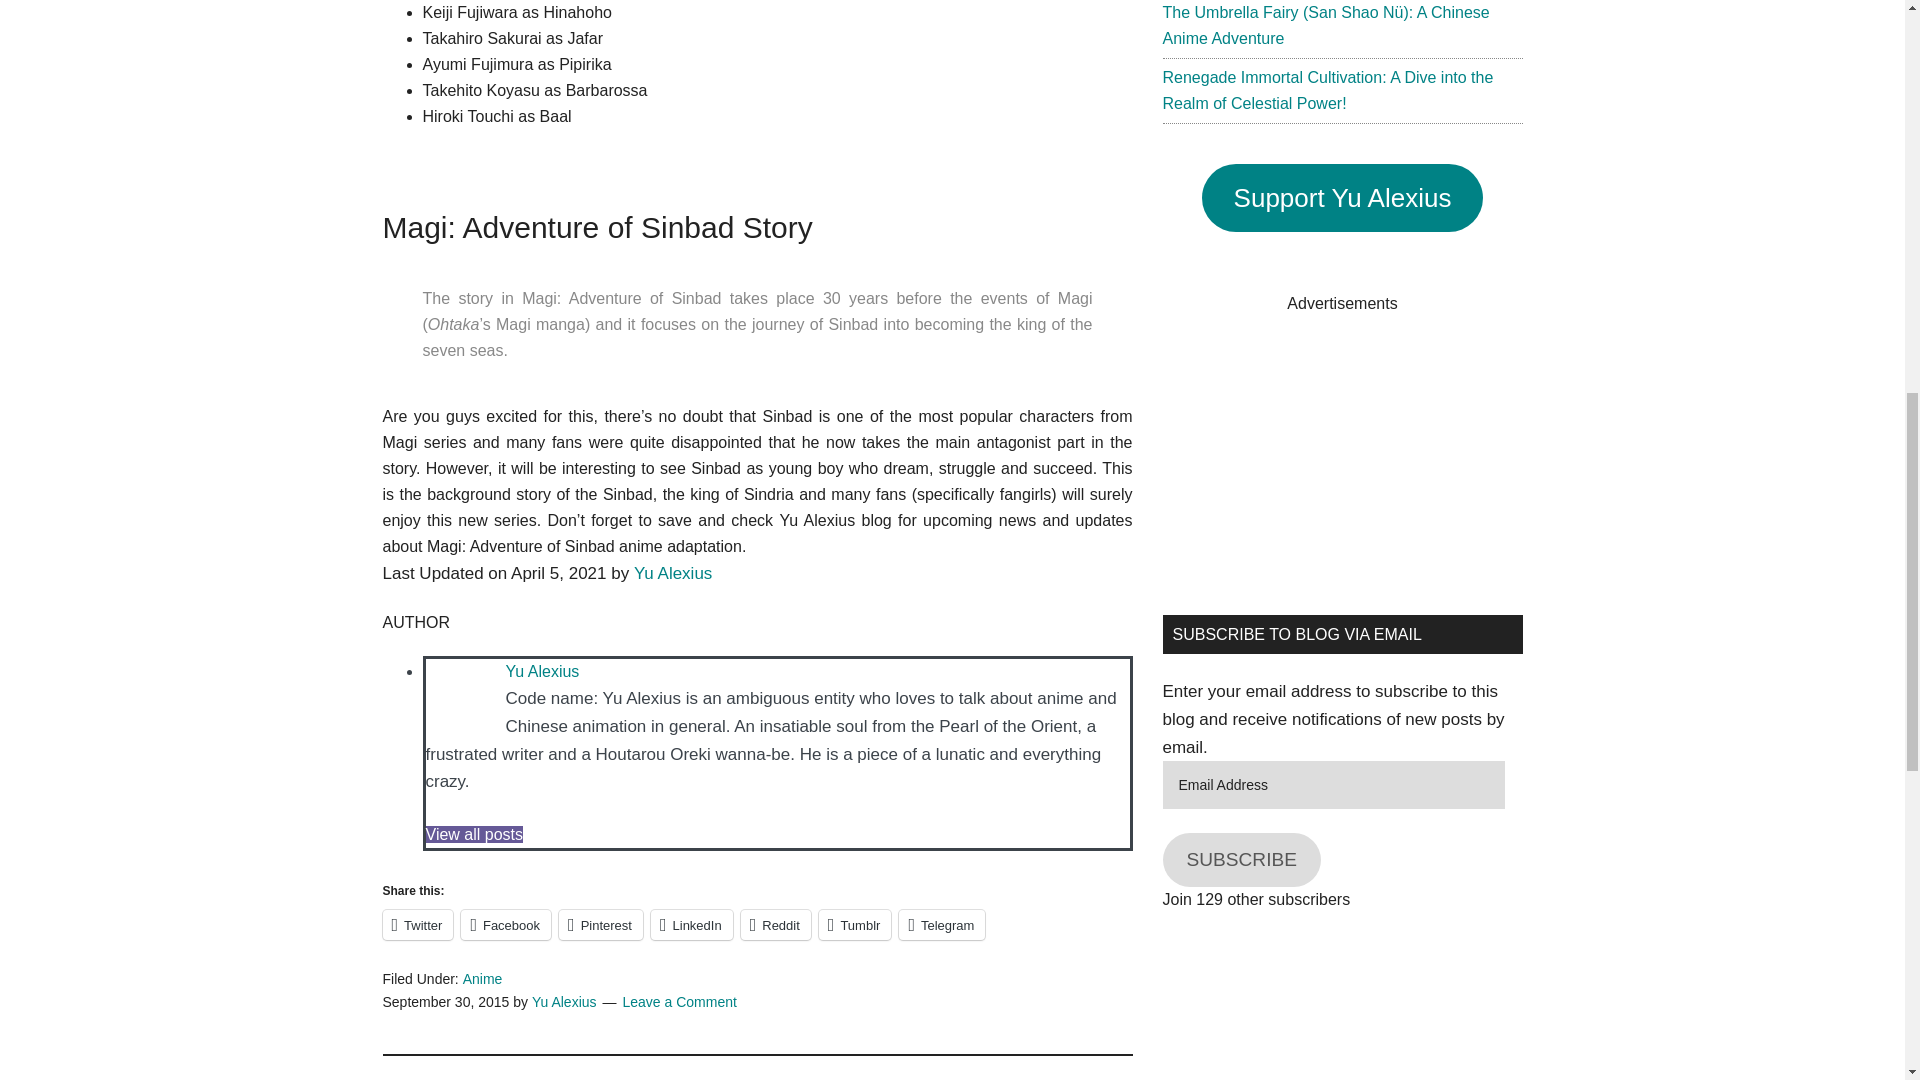  I want to click on Click to share on Reddit, so click(776, 924).